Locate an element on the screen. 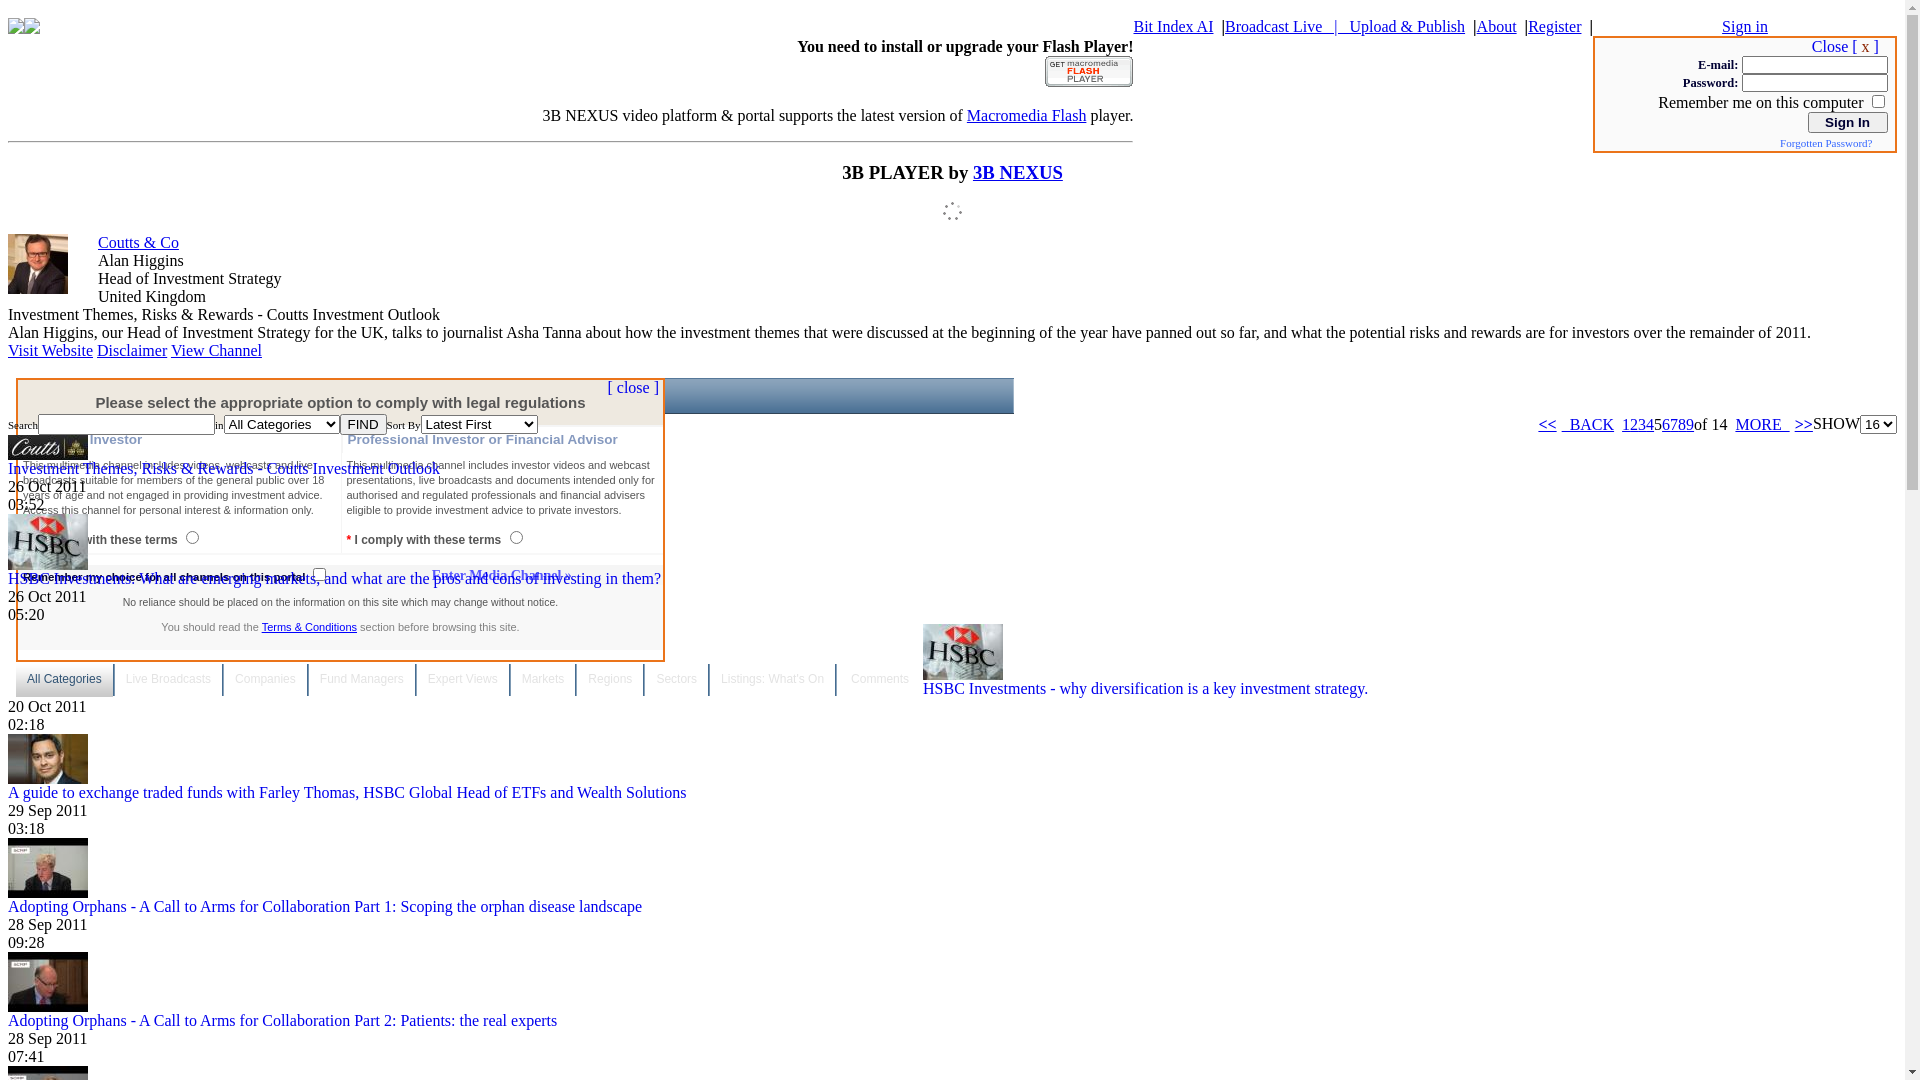 The image size is (1920, 1080). Forgotten Password? is located at coordinates (1834, 143).